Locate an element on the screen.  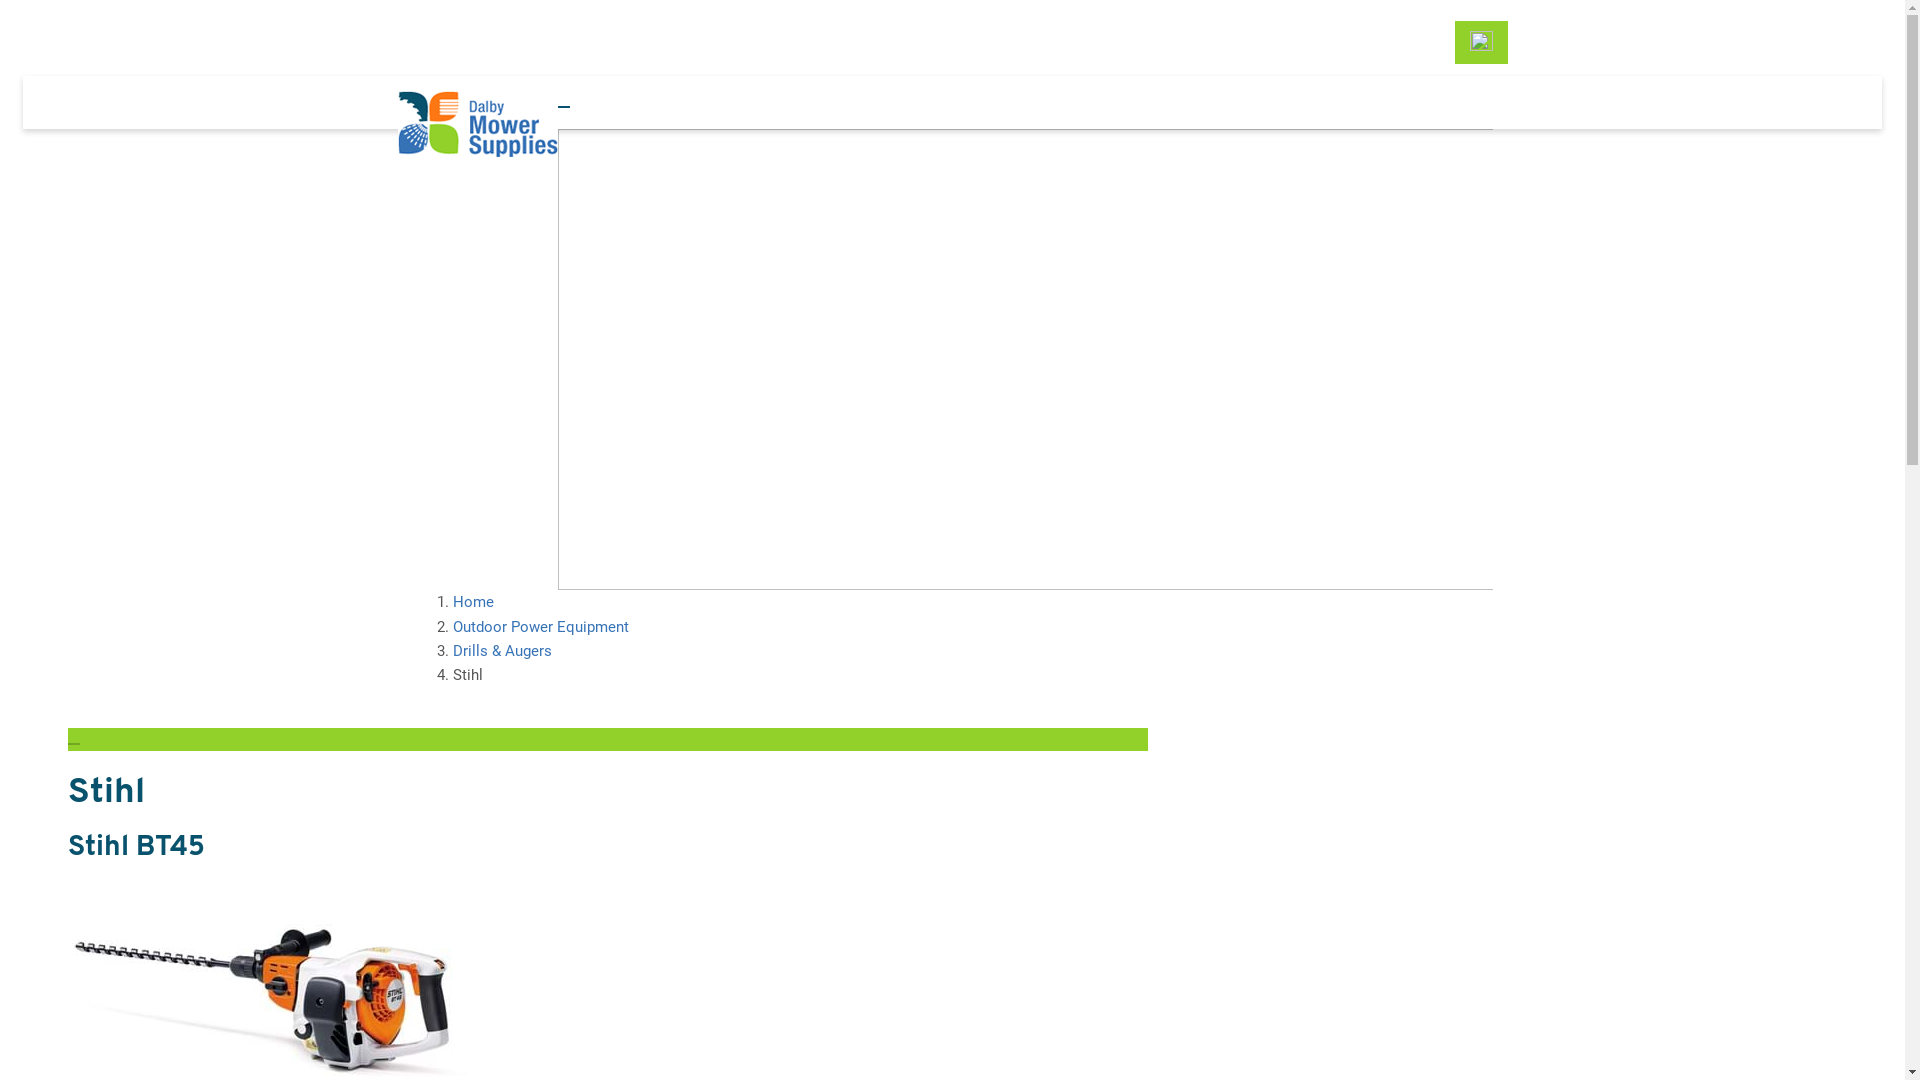
Home is located at coordinates (472, 602).